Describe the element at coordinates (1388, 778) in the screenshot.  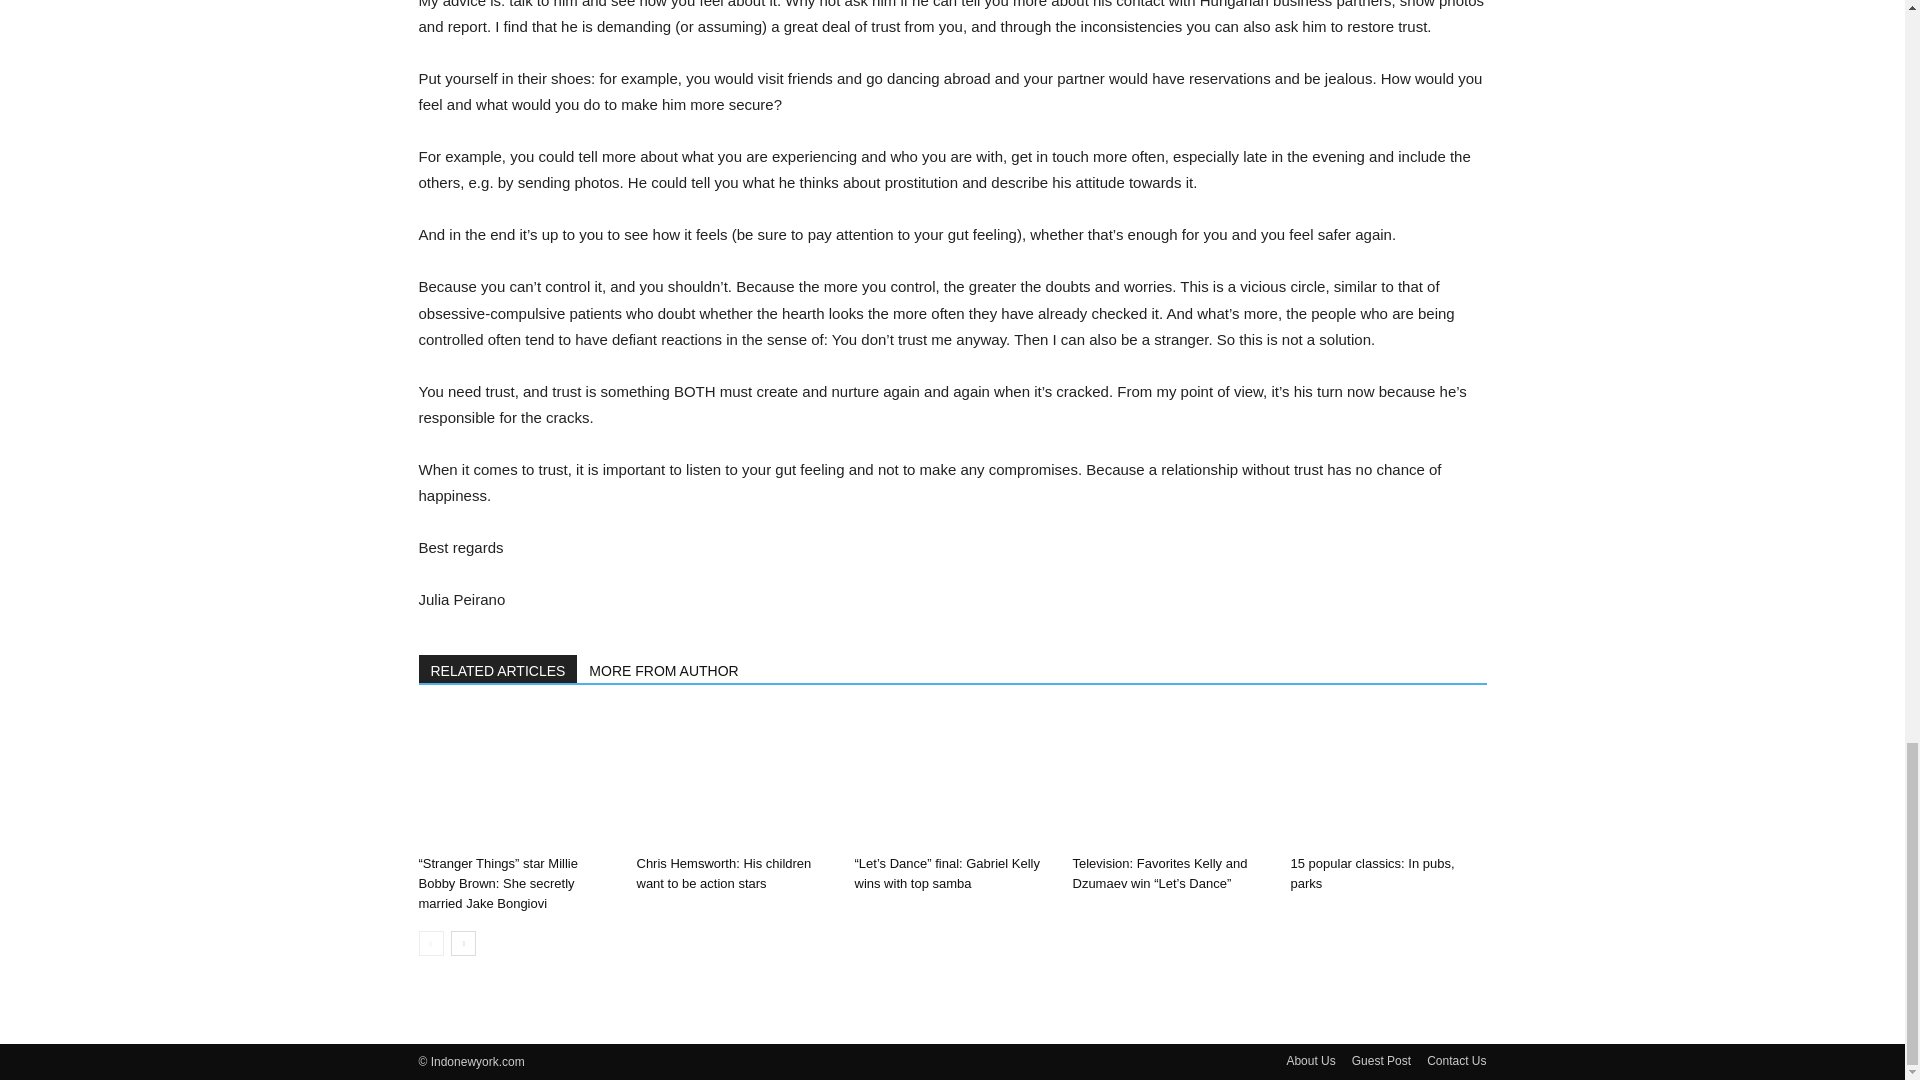
I see `15 popular classics: In pubs, parks` at that location.